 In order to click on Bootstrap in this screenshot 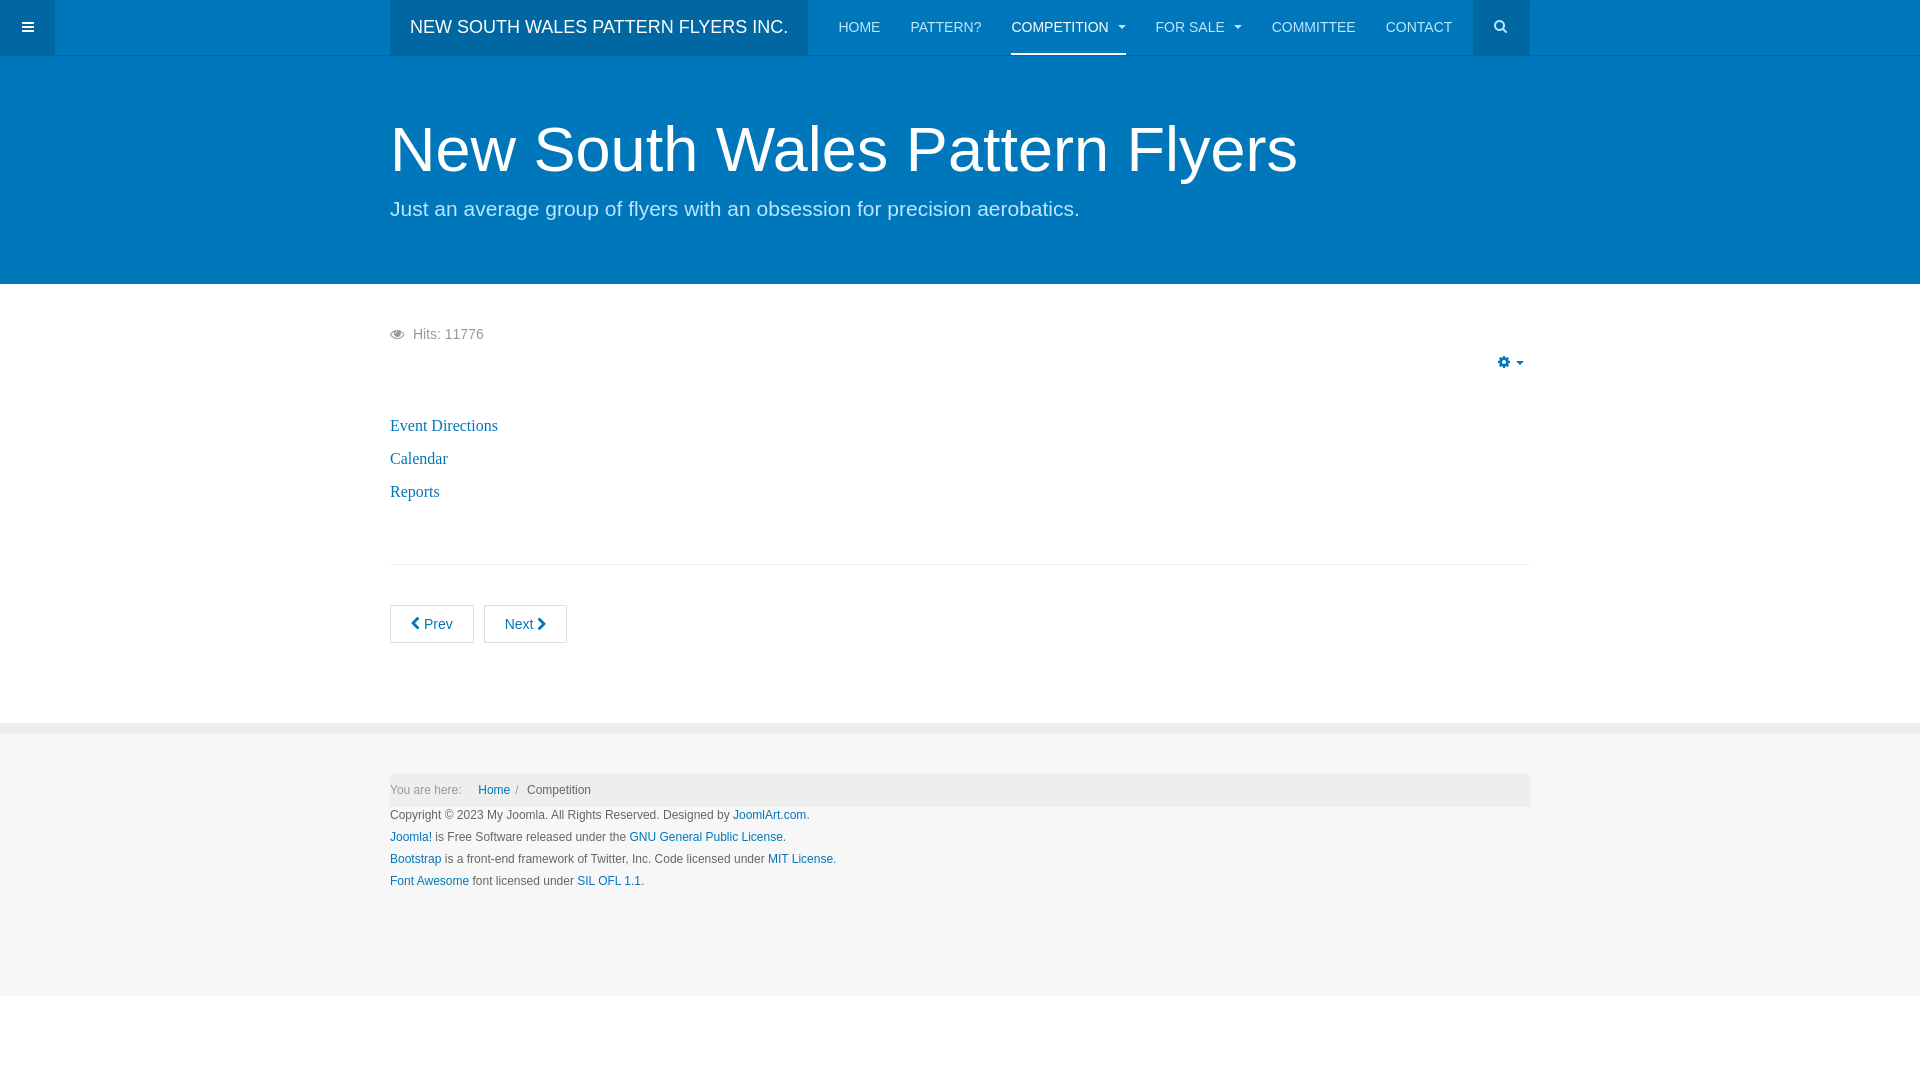, I will do `click(416, 859)`.